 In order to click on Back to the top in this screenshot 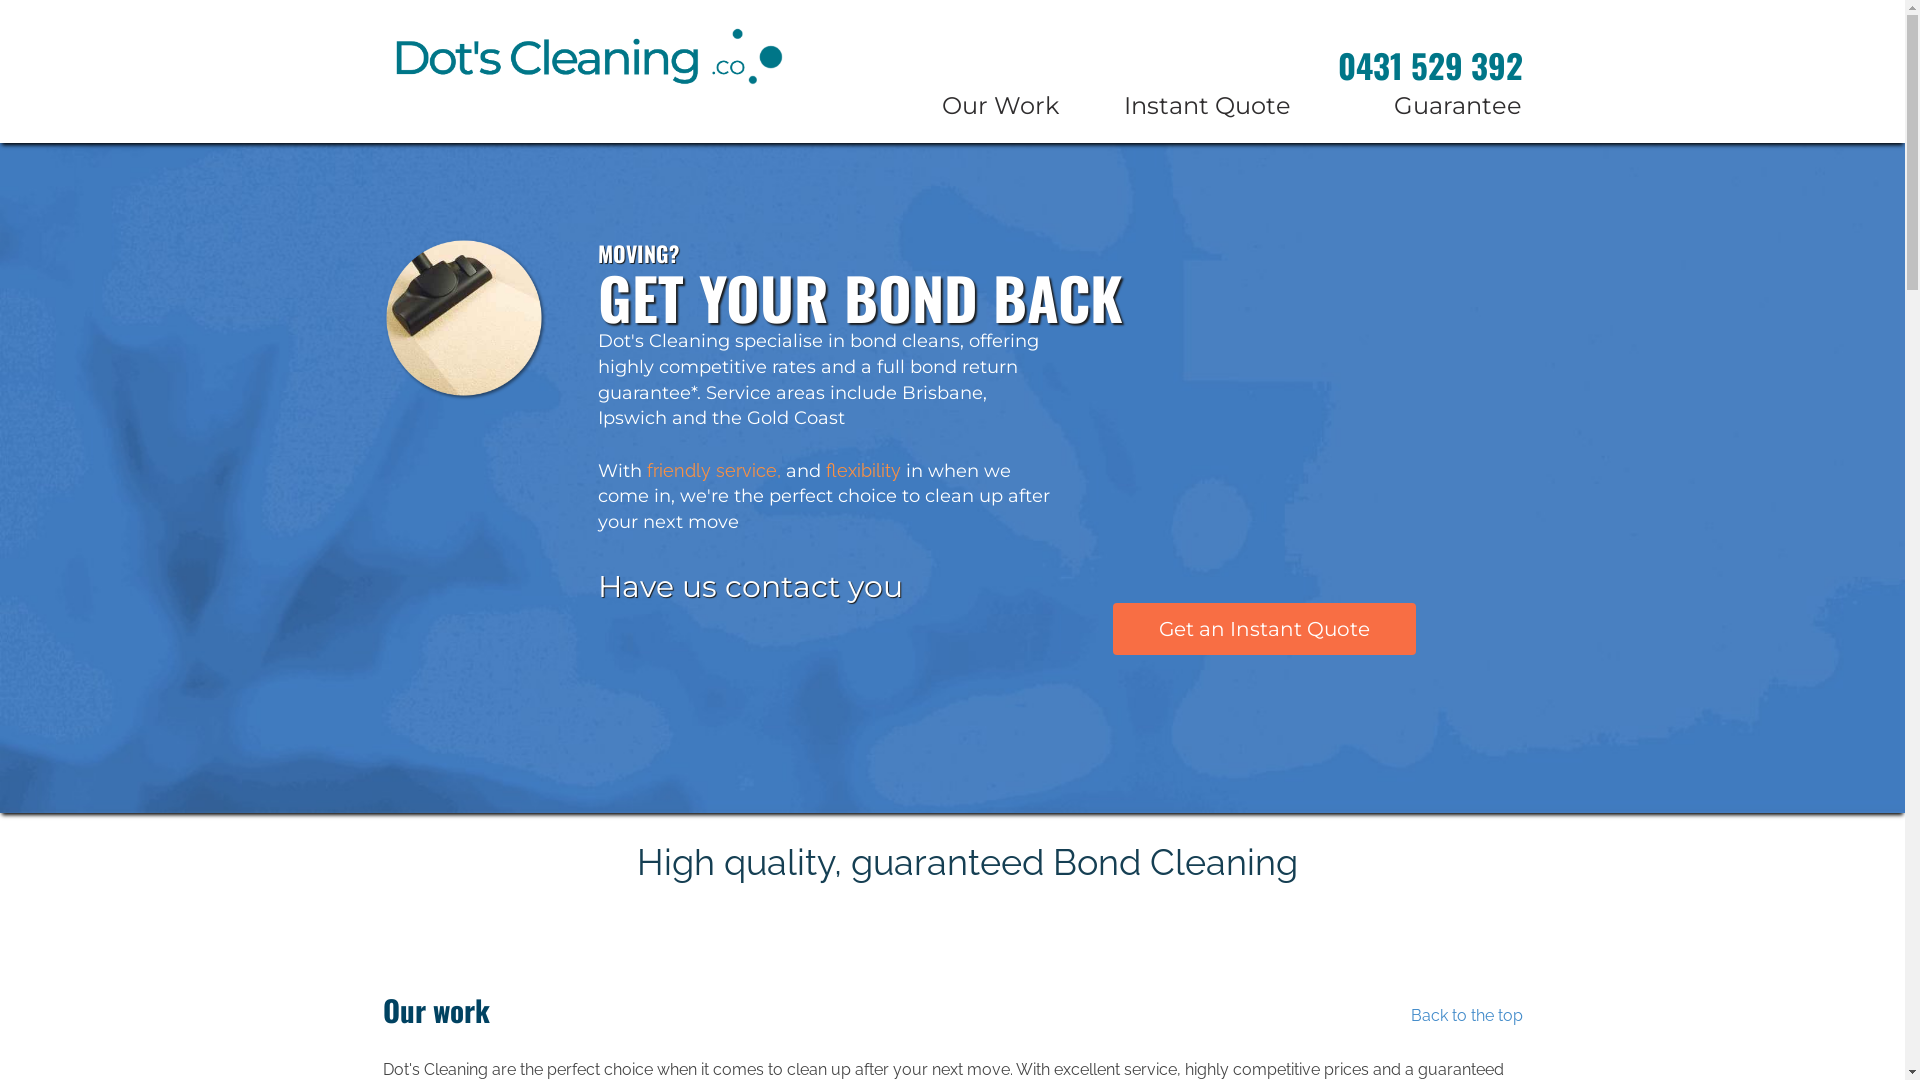, I will do `click(447, 992)`.